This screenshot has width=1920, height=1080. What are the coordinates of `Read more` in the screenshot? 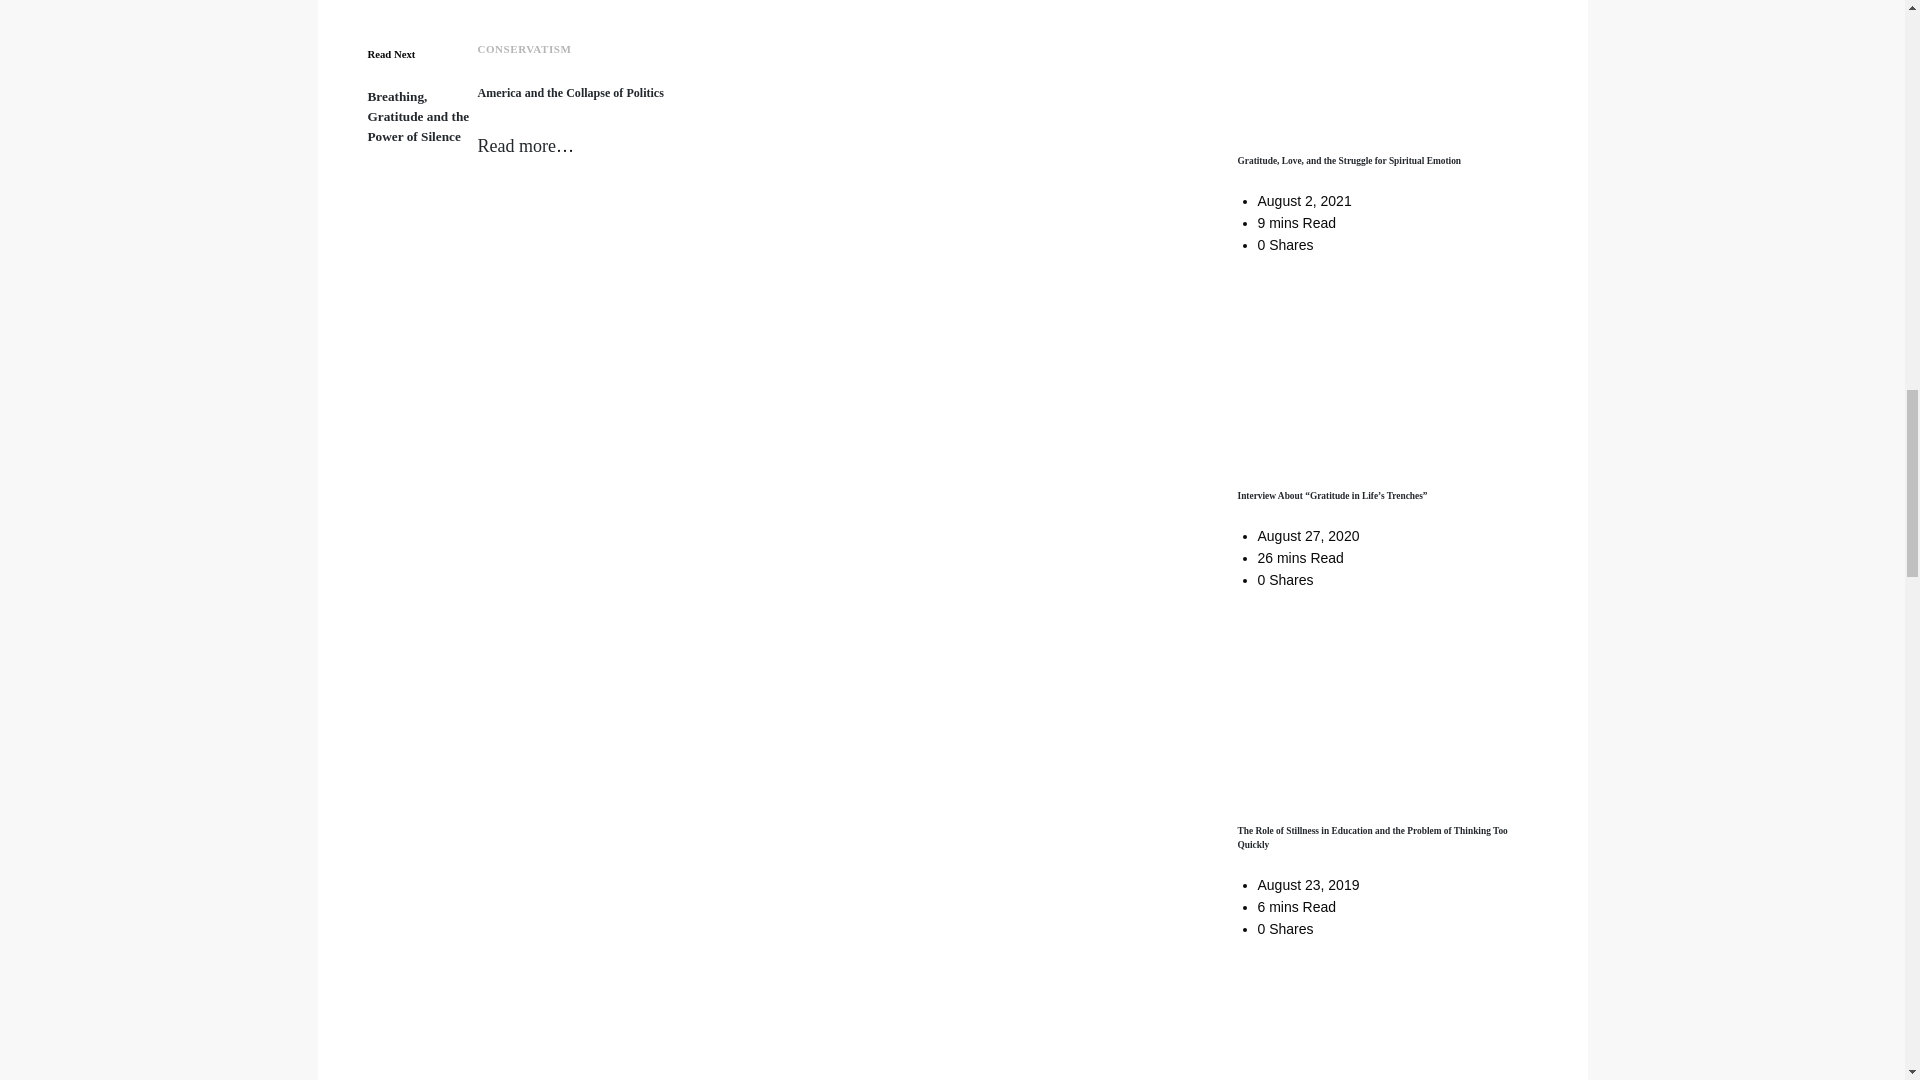 It's located at (517, 146).